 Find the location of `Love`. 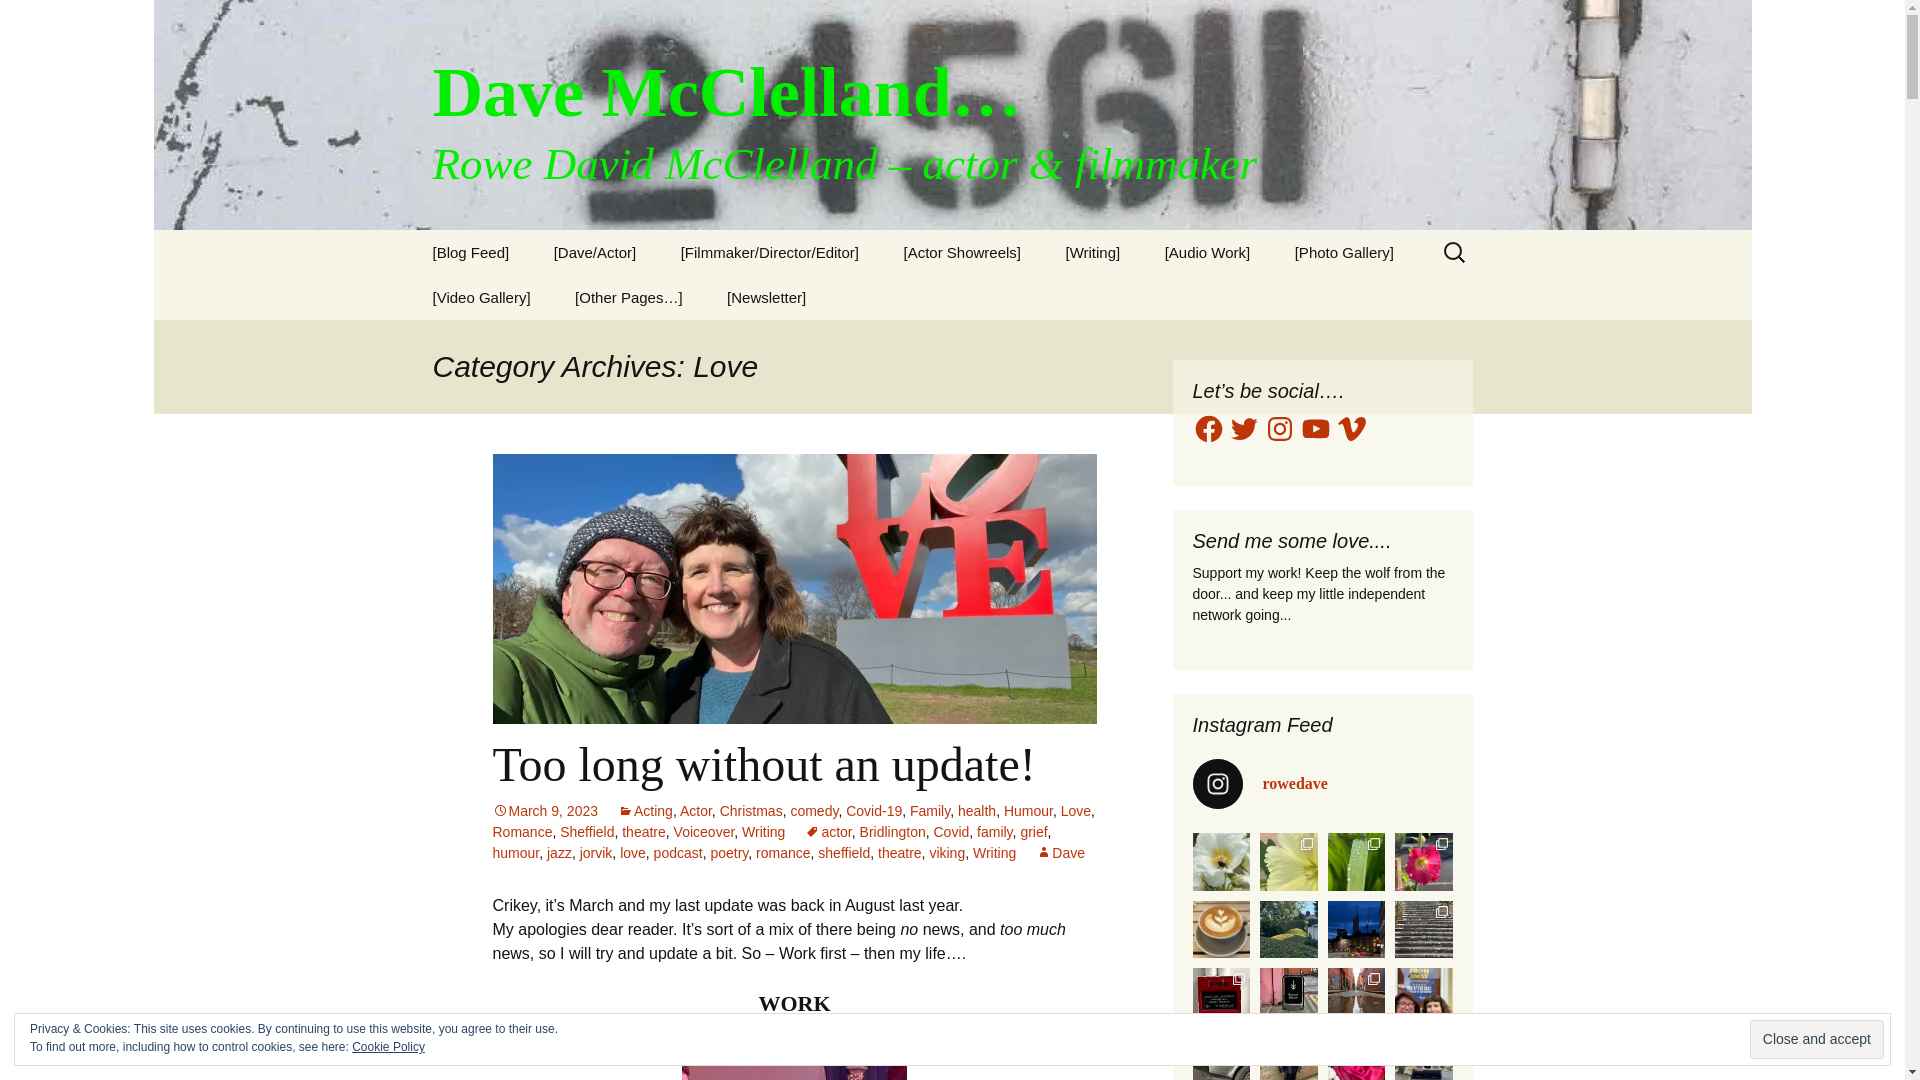

Love is located at coordinates (1076, 810).